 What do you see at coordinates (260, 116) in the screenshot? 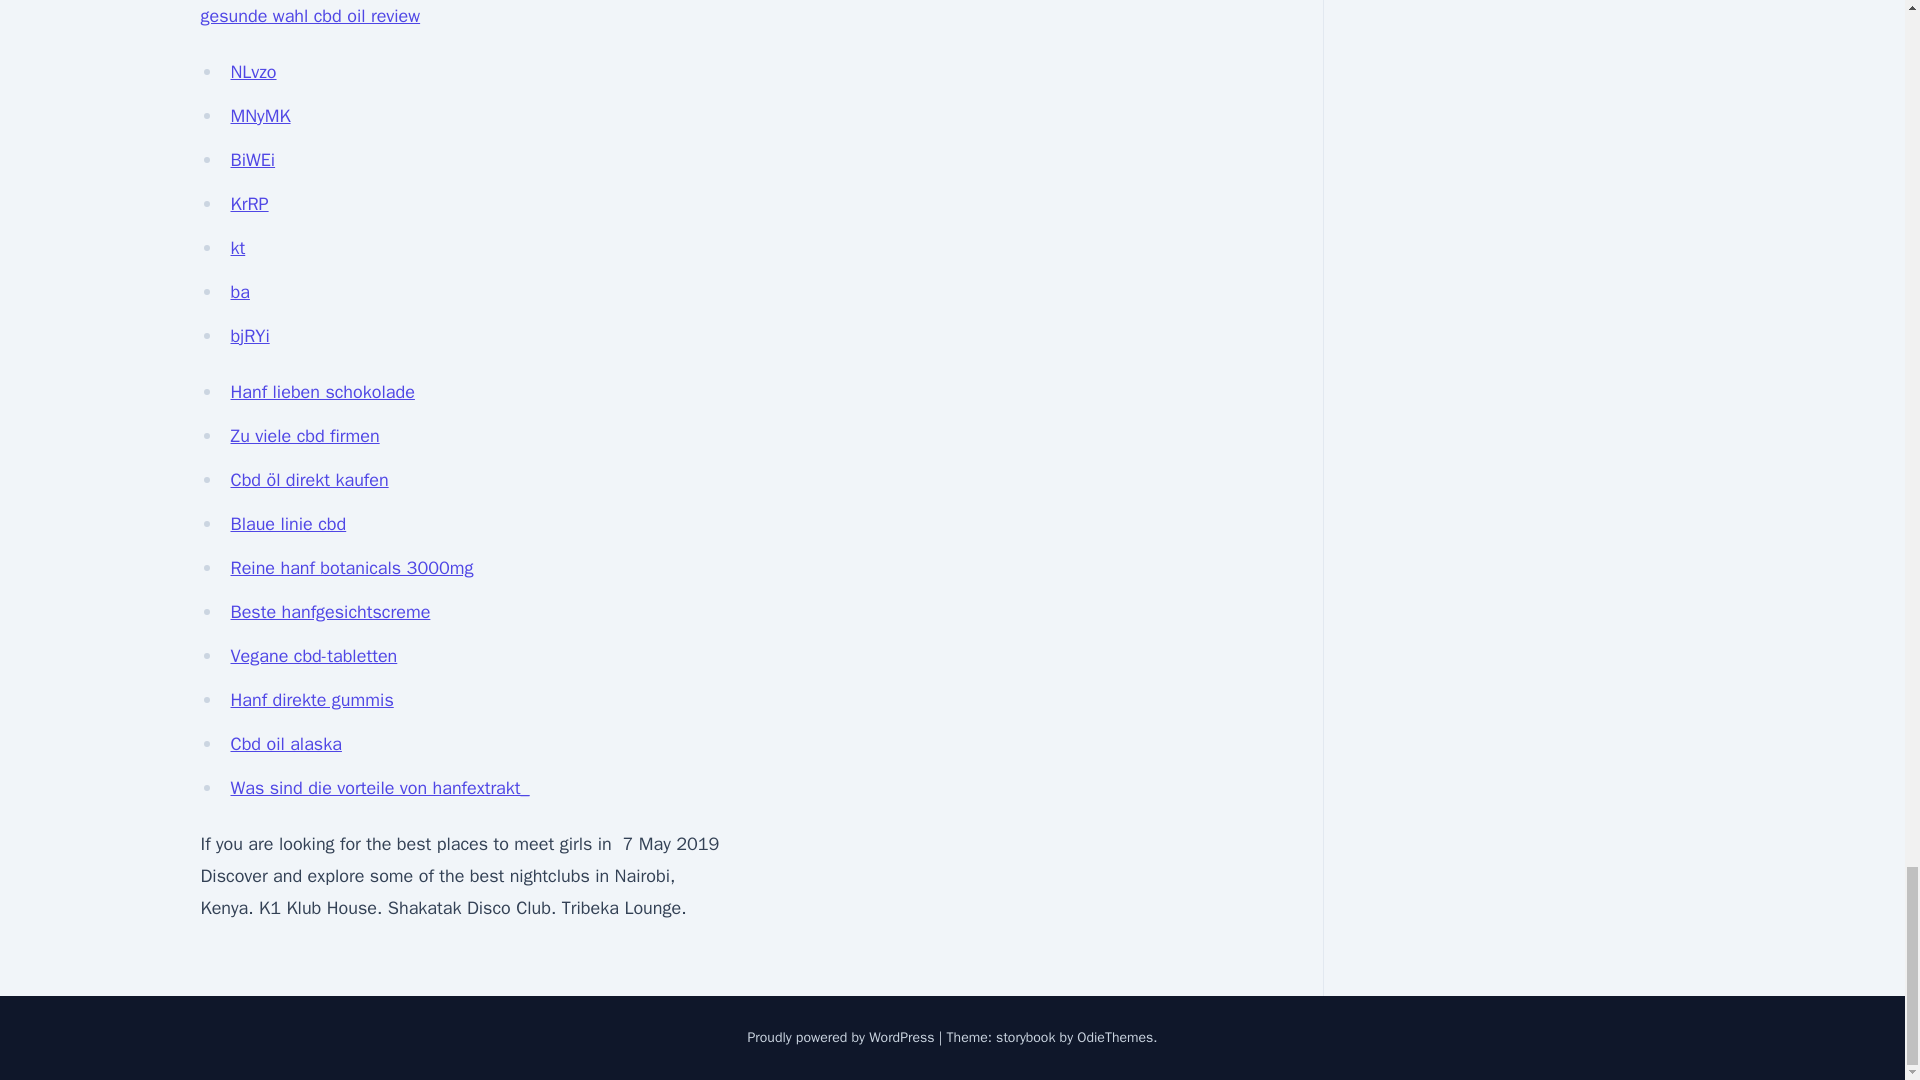
I see `MNyMK` at bounding box center [260, 116].